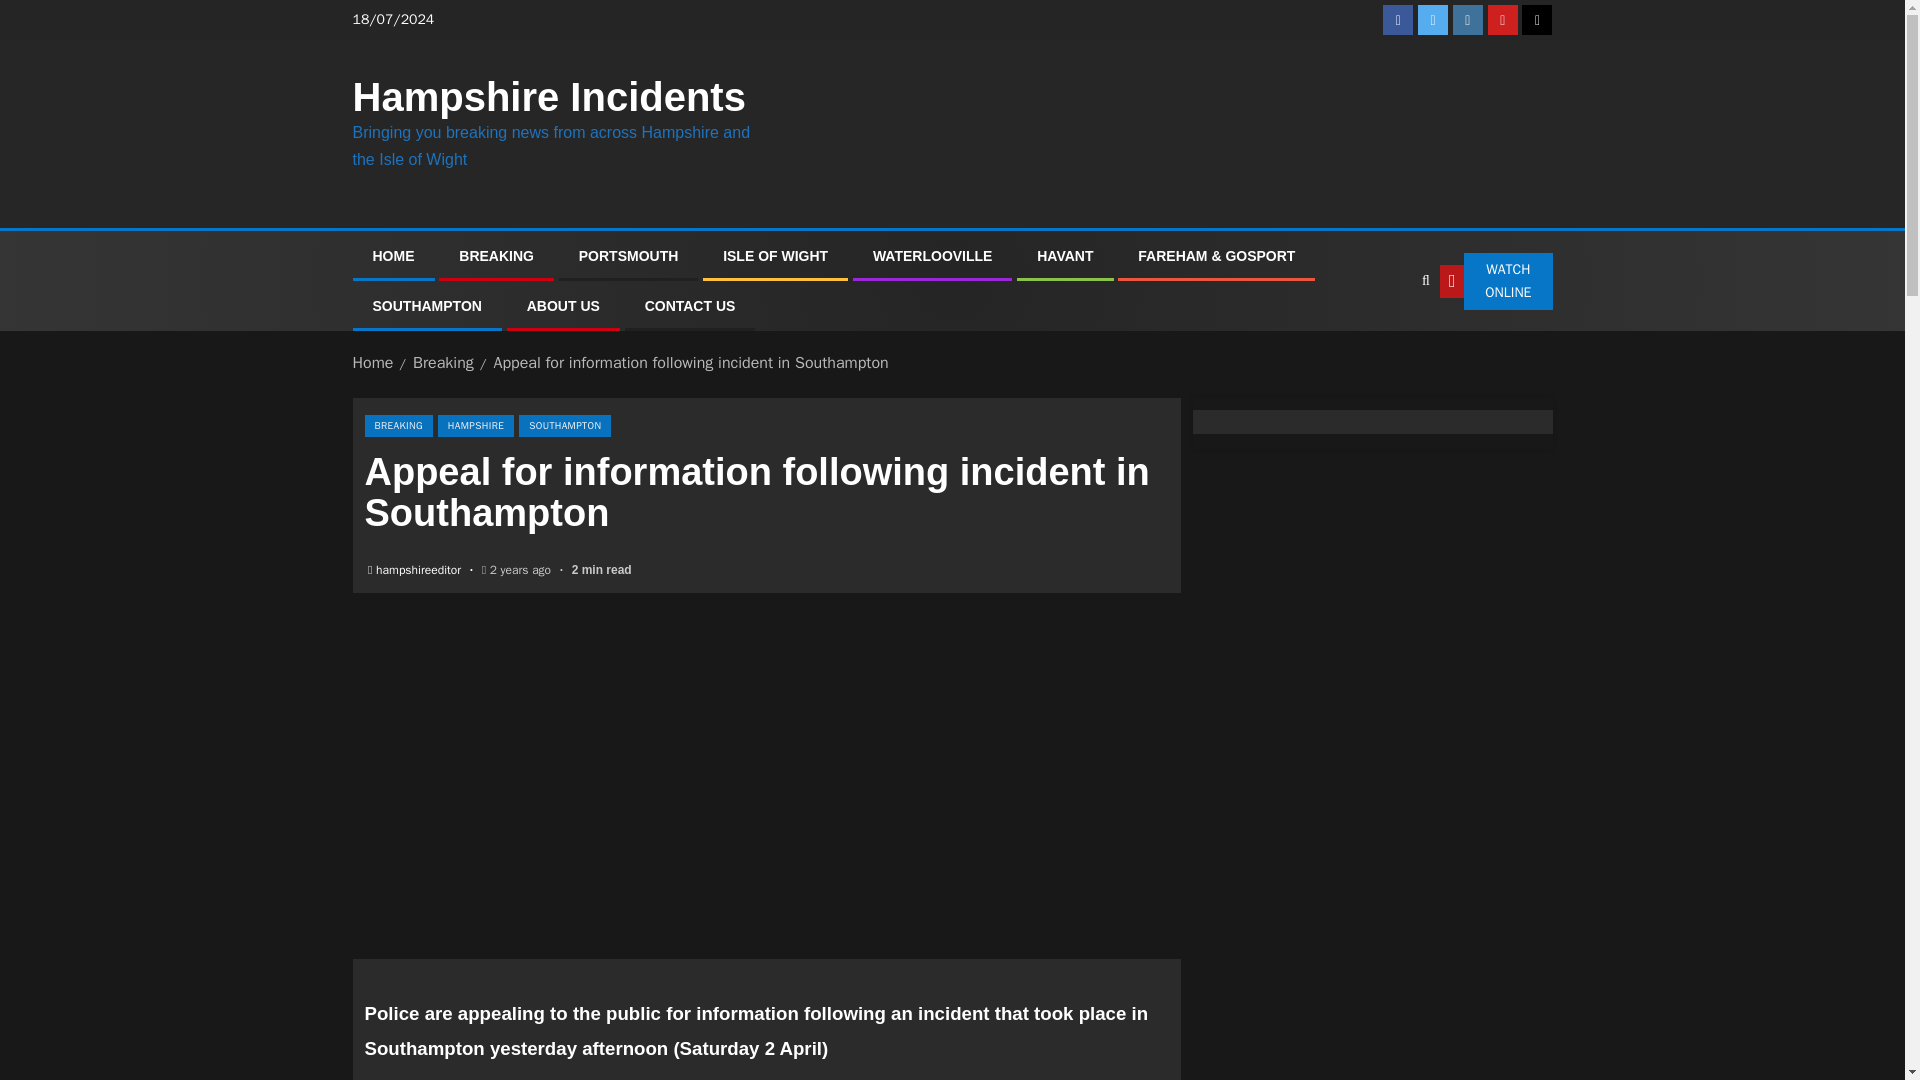  I want to click on WATERLOOVILLE, so click(932, 256).